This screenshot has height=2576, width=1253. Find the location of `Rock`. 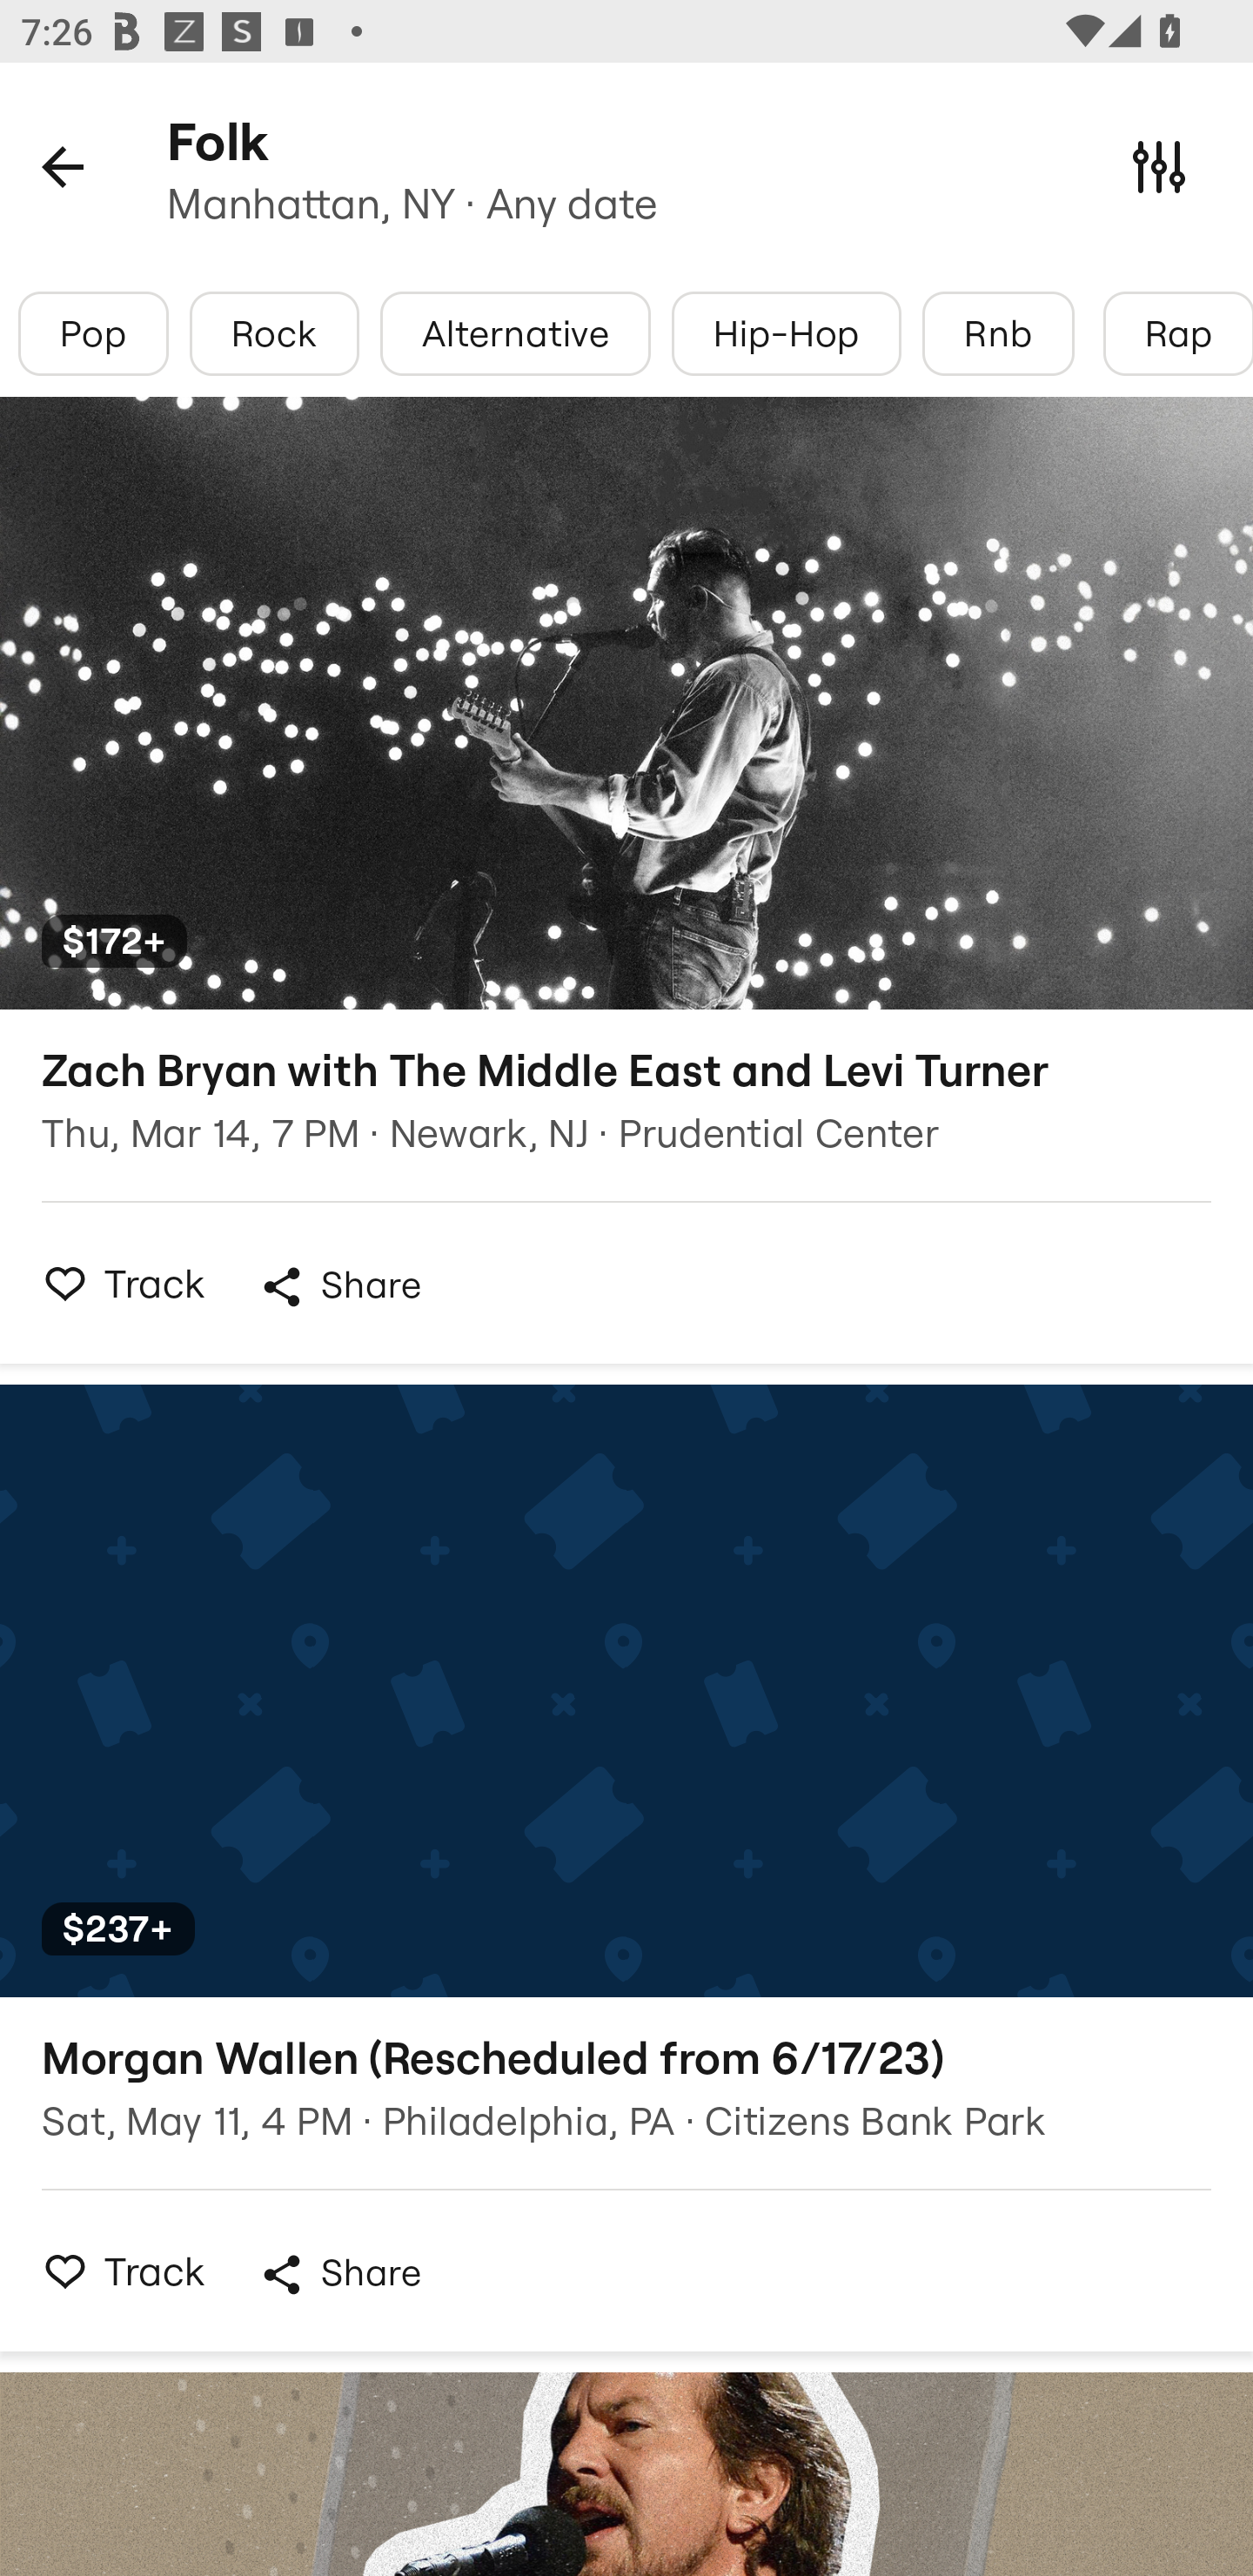

Rock is located at coordinates (274, 333).